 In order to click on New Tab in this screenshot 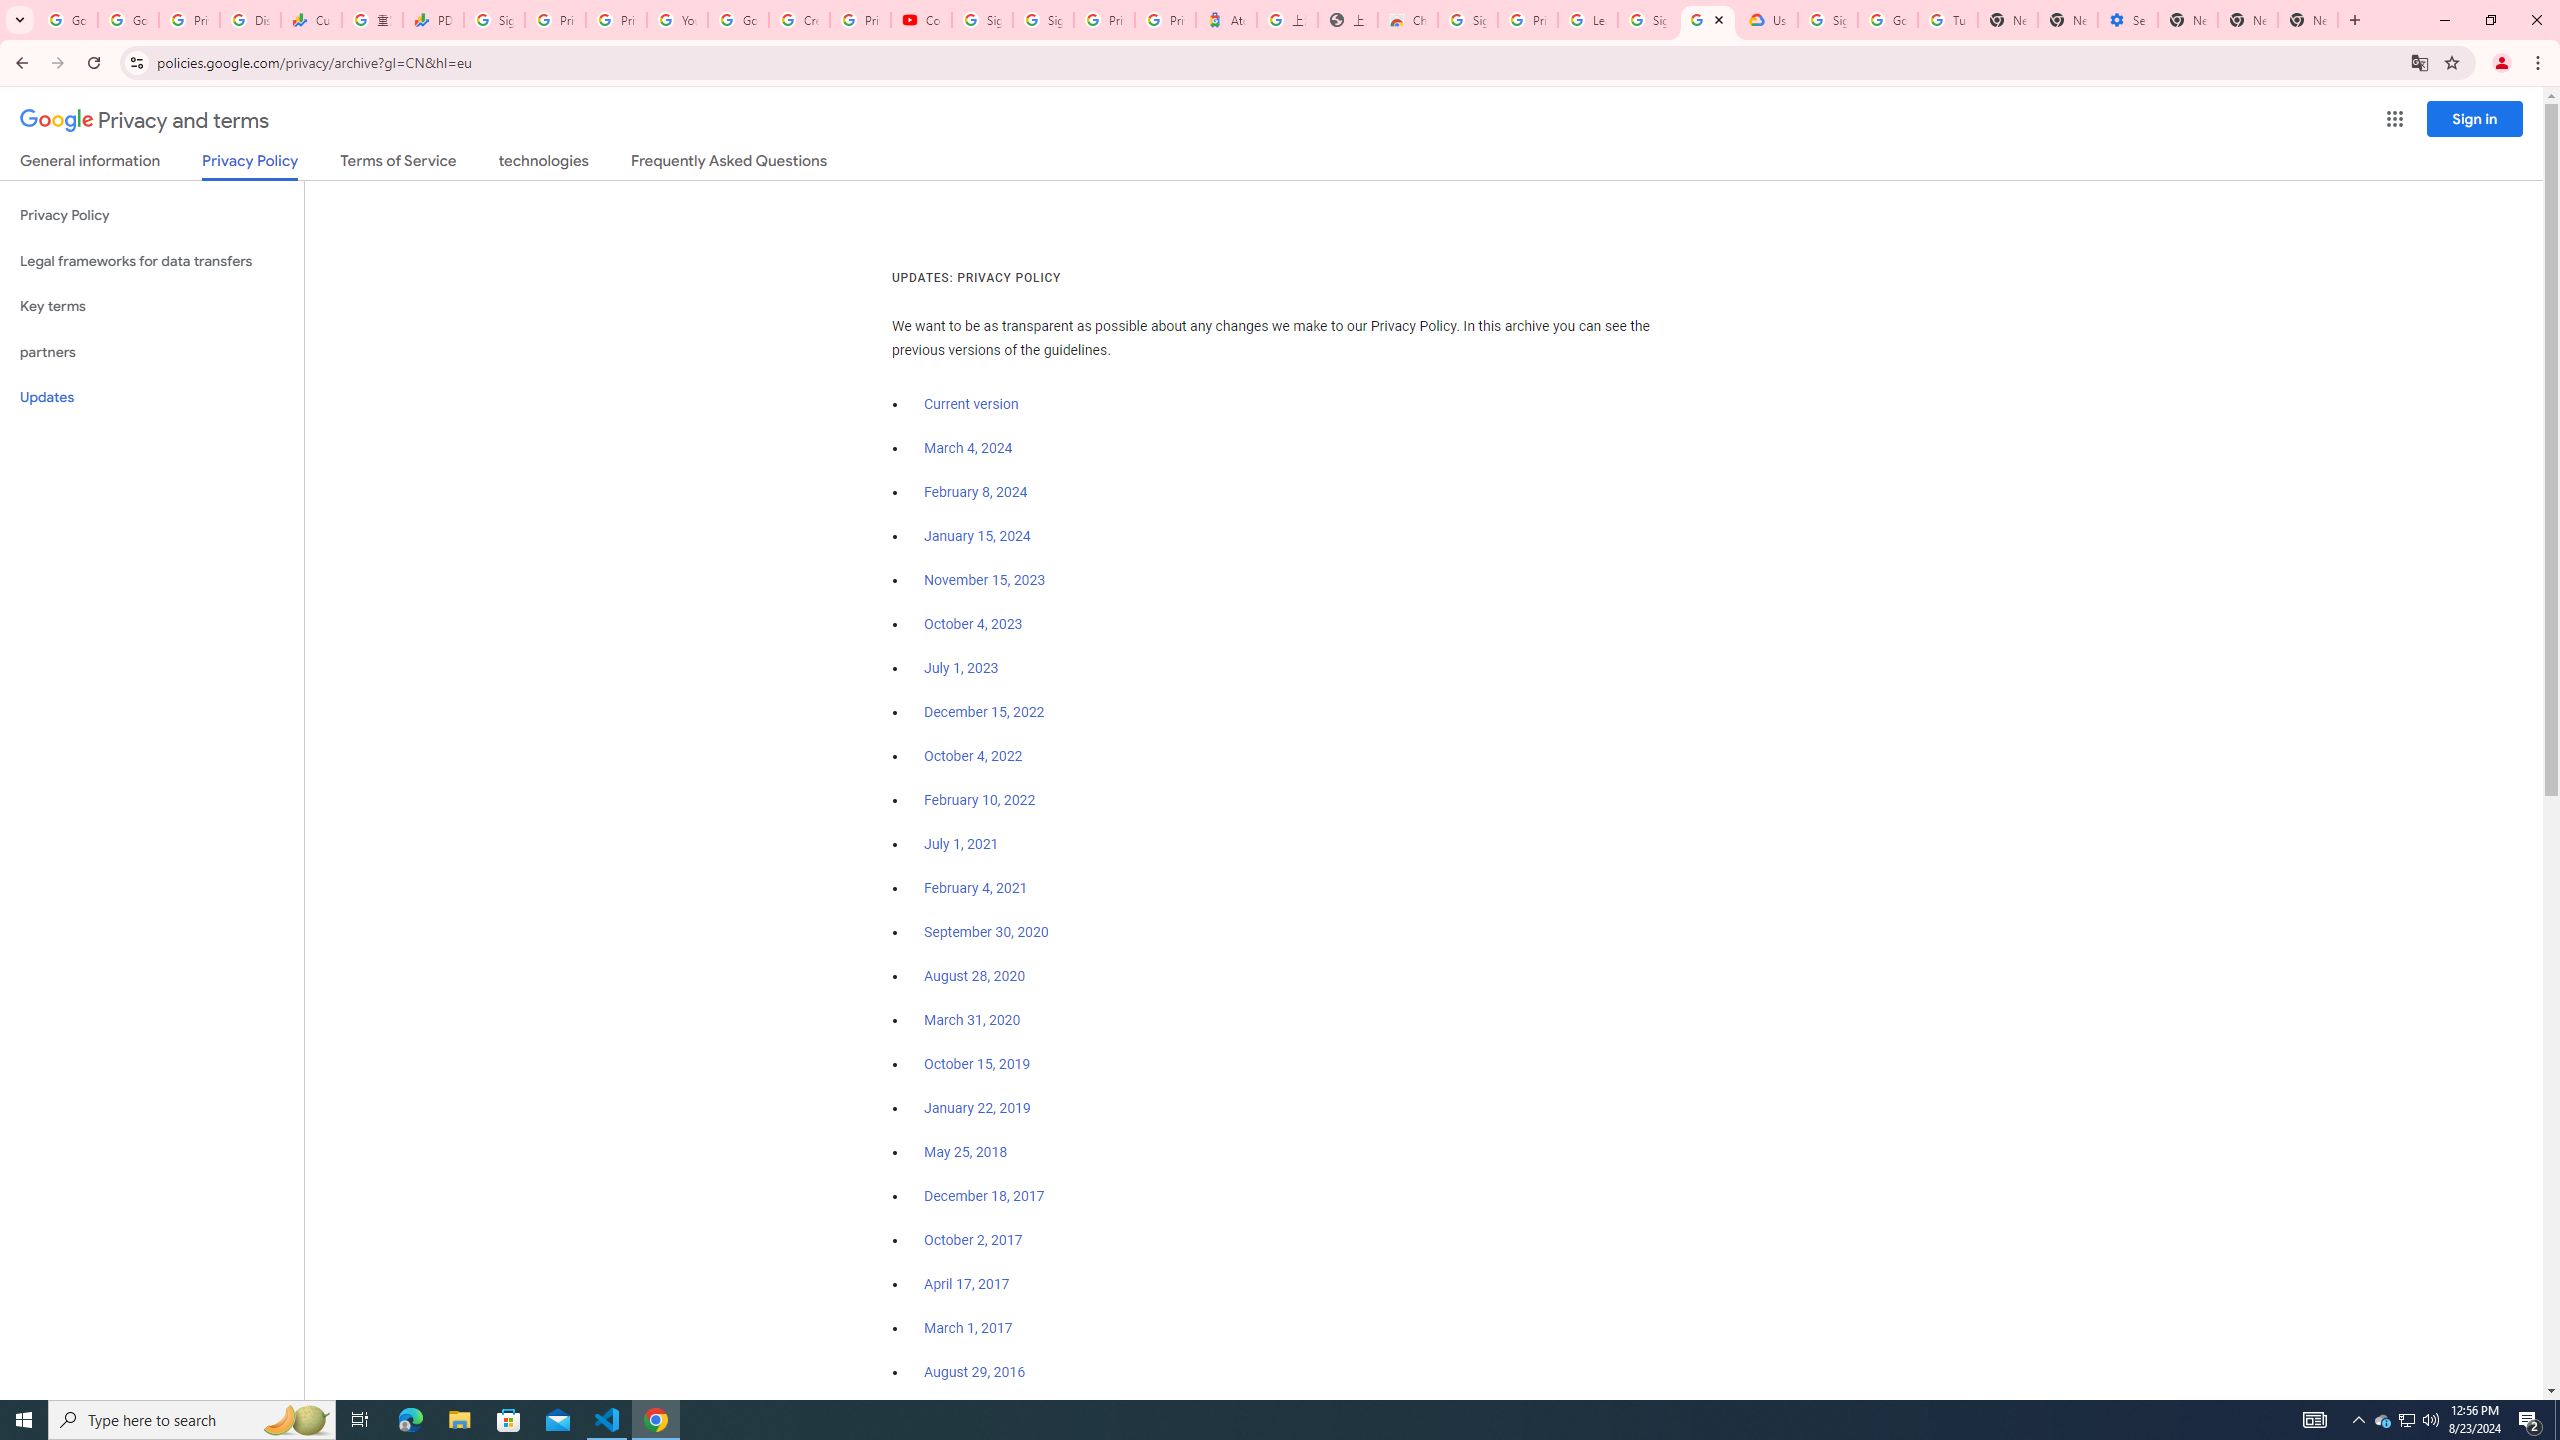, I will do `click(2187, 20)`.